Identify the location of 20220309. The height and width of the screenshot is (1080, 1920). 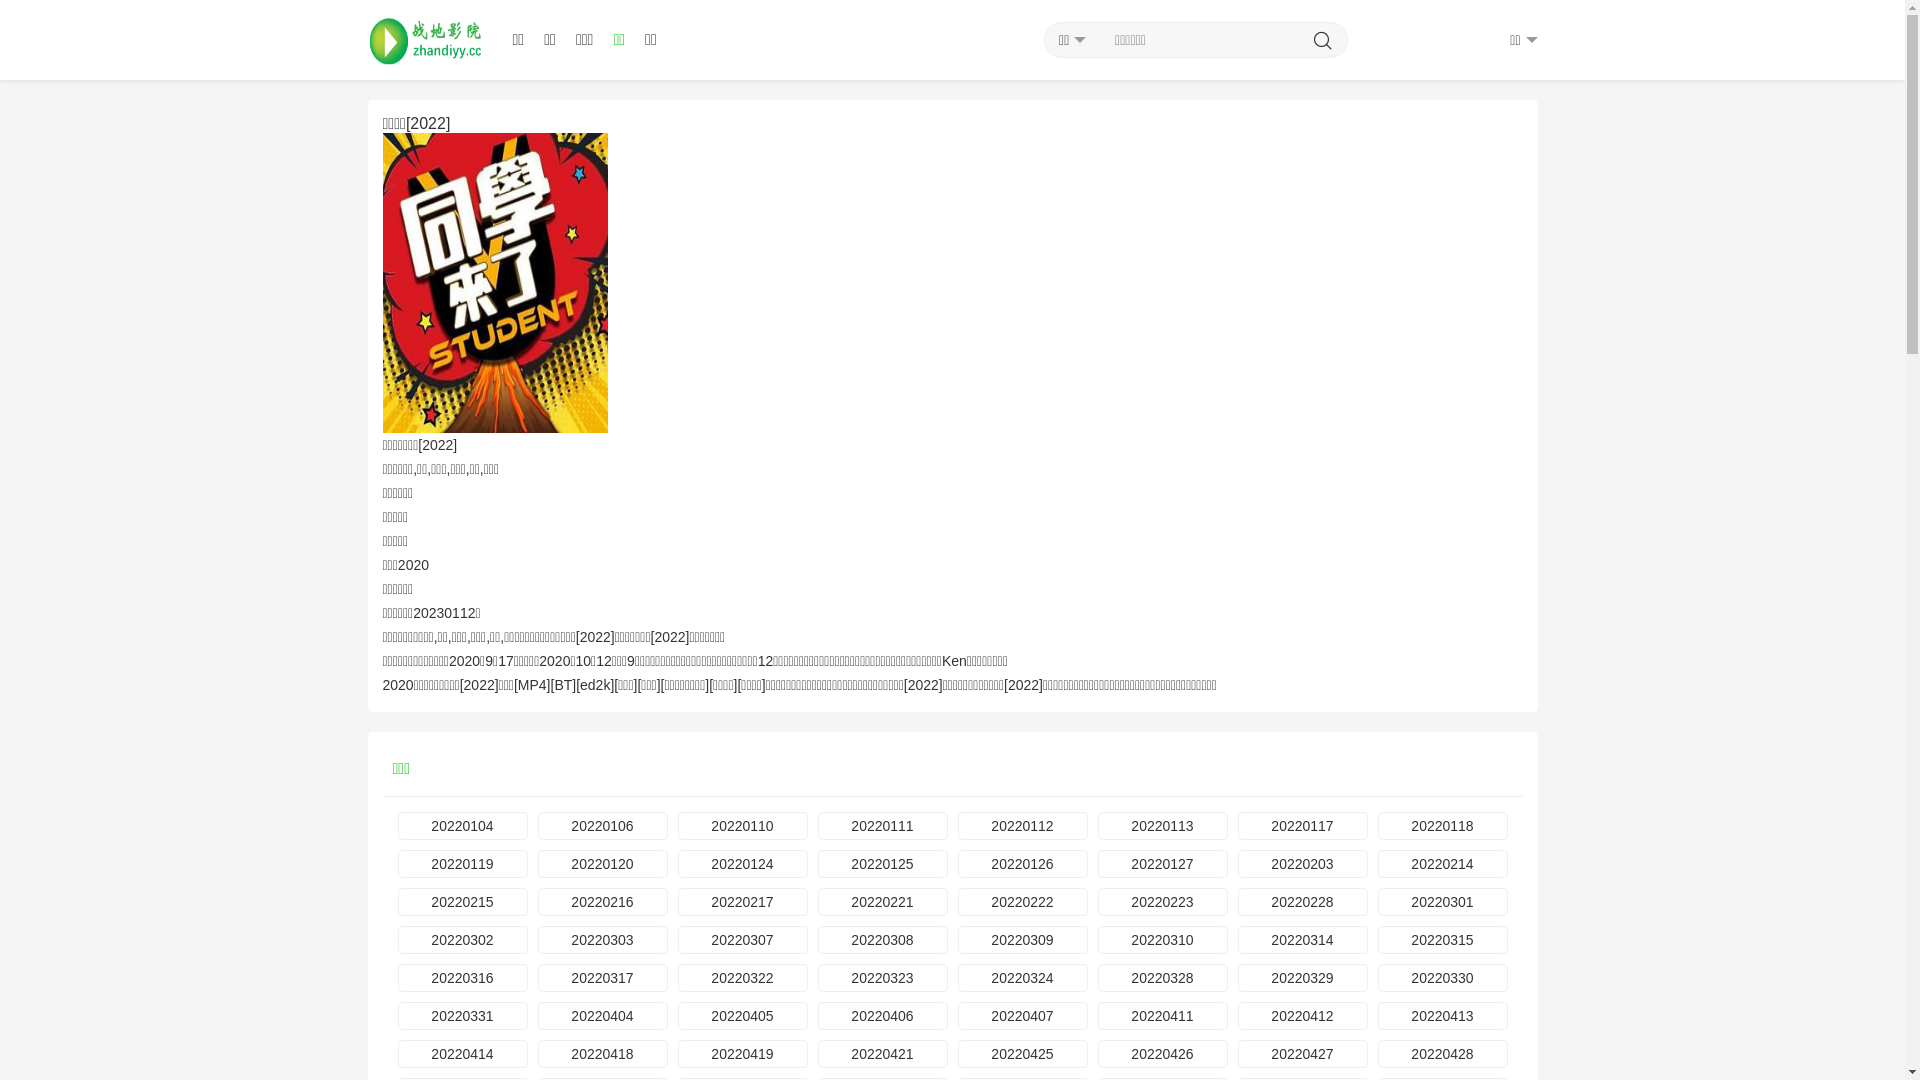
(1023, 940).